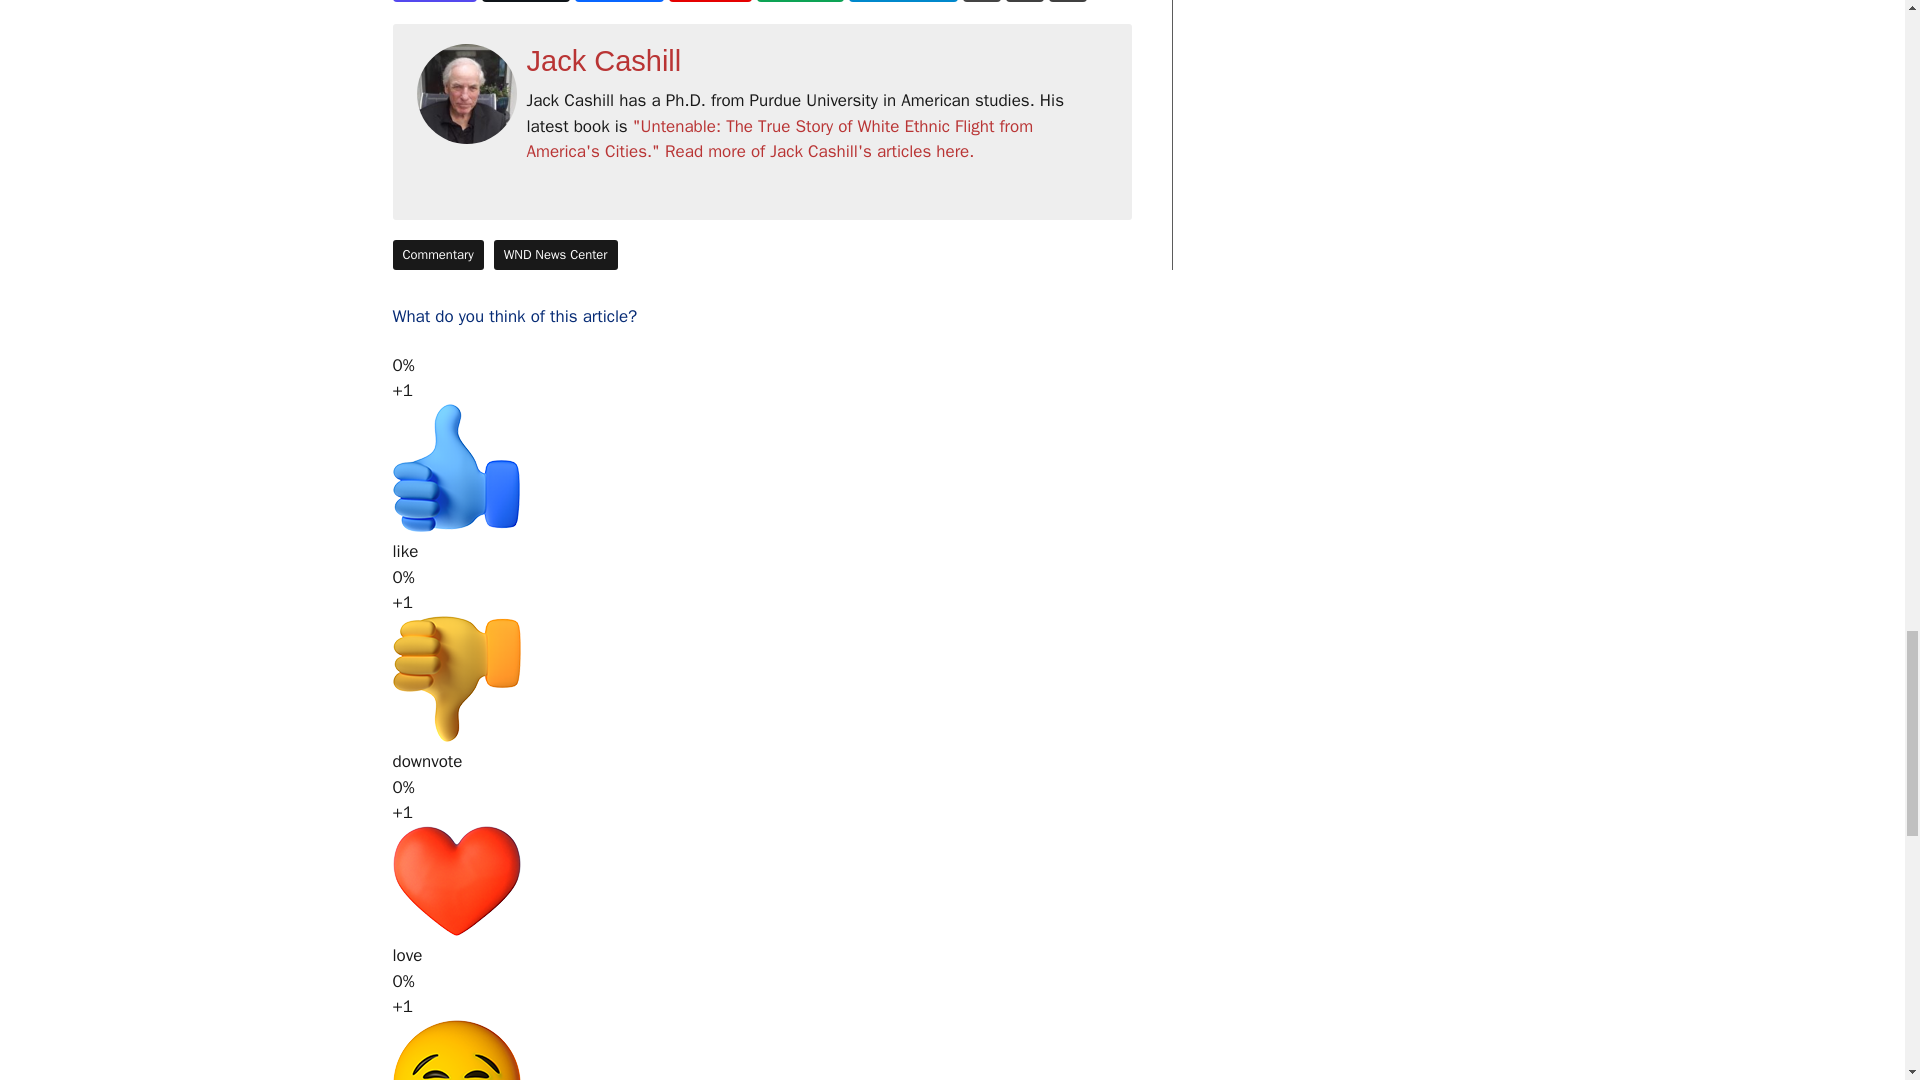 This screenshot has width=1920, height=1080. I want to click on Share on Truth, so click(434, 1).